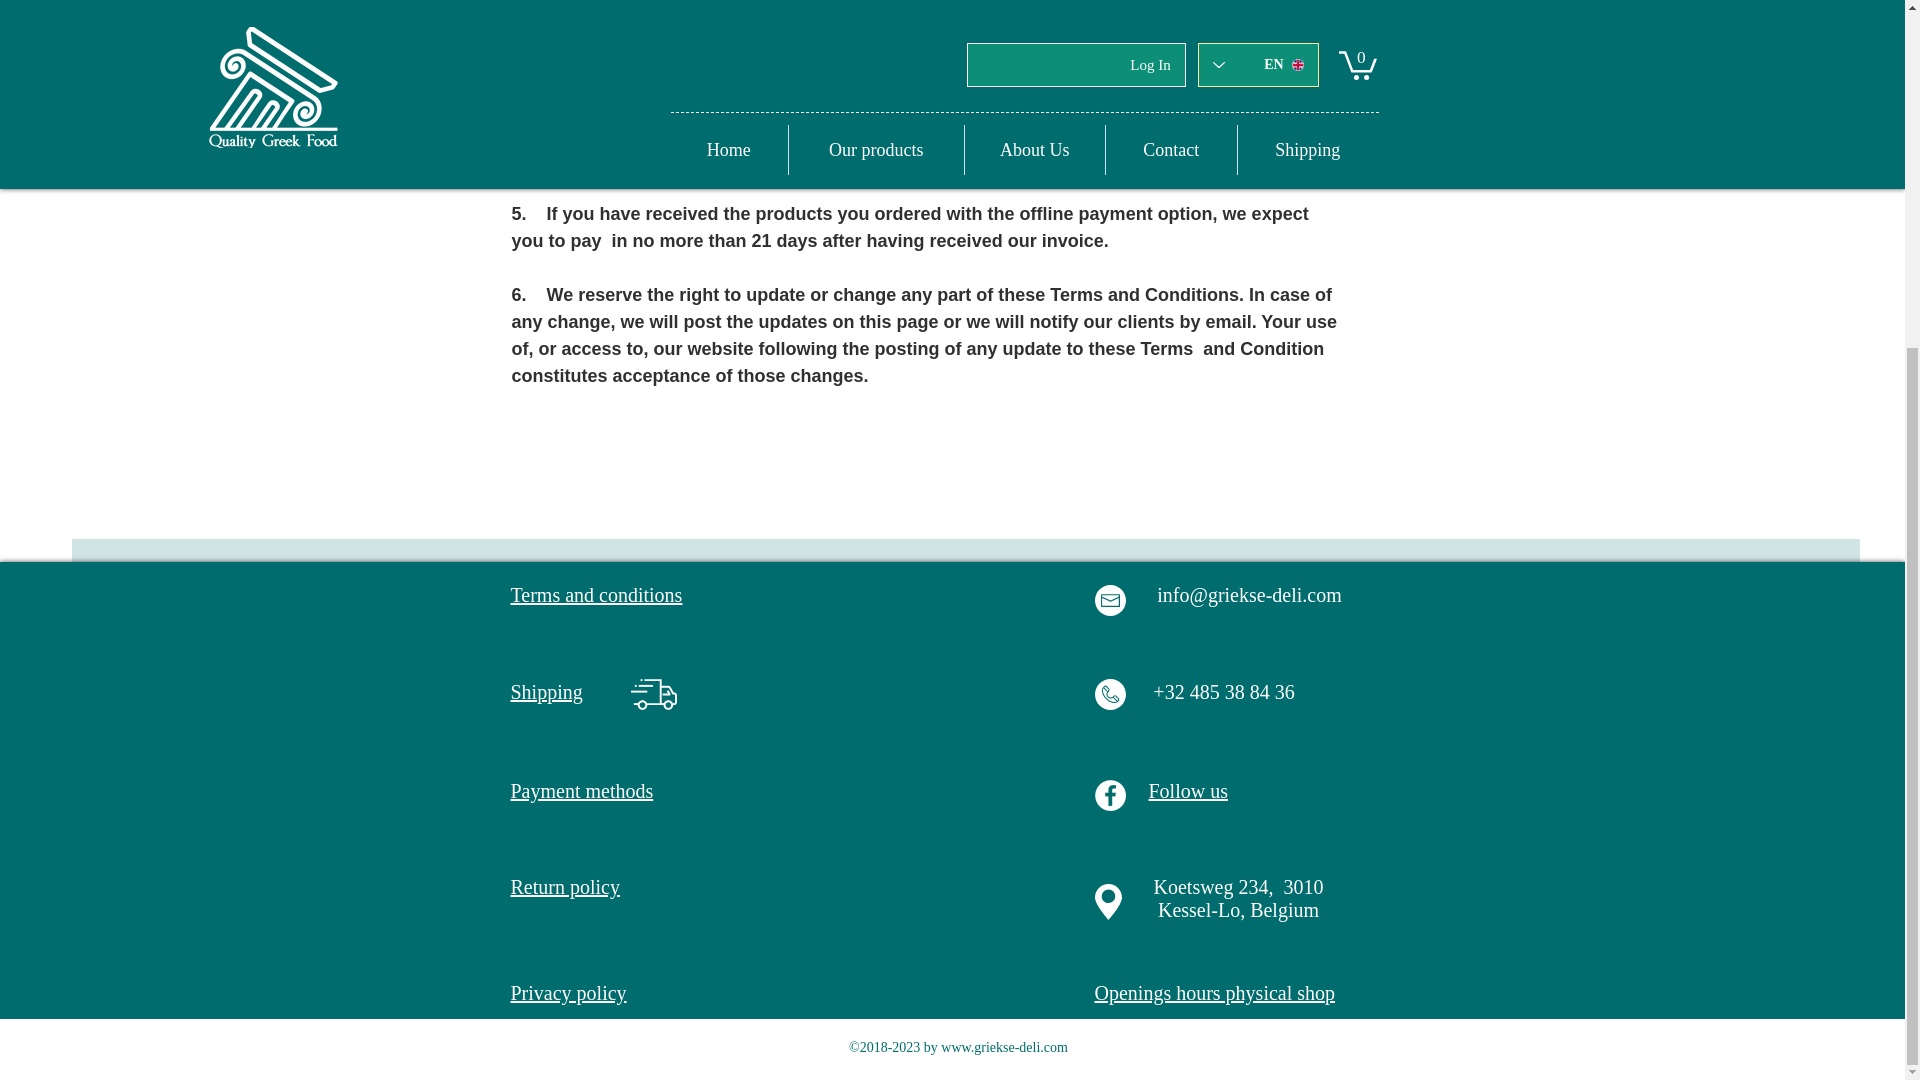 Image resolution: width=1920 pixels, height=1080 pixels. Describe the element at coordinates (1004, 1048) in the screenshot. I see `www.griekse-deli.com` at that location.